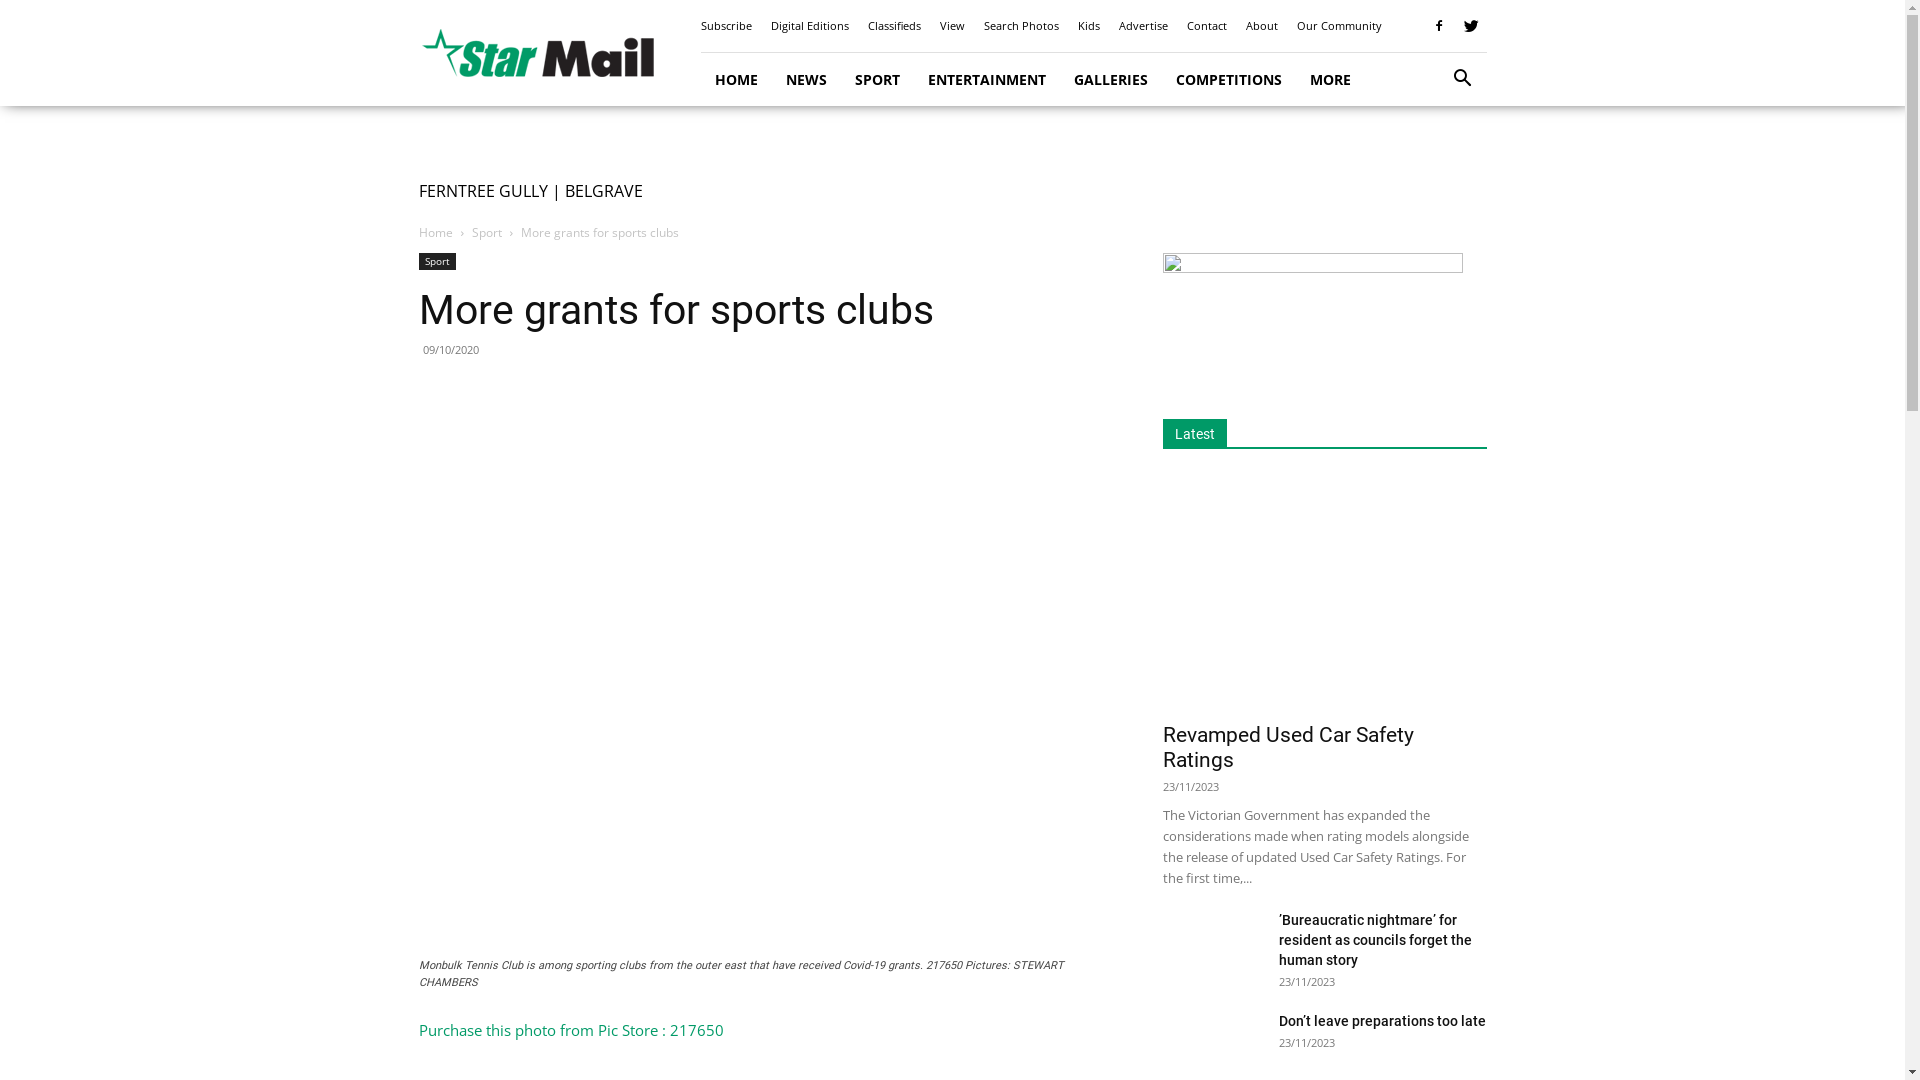  I want to click on Sport, so click(487, 232).